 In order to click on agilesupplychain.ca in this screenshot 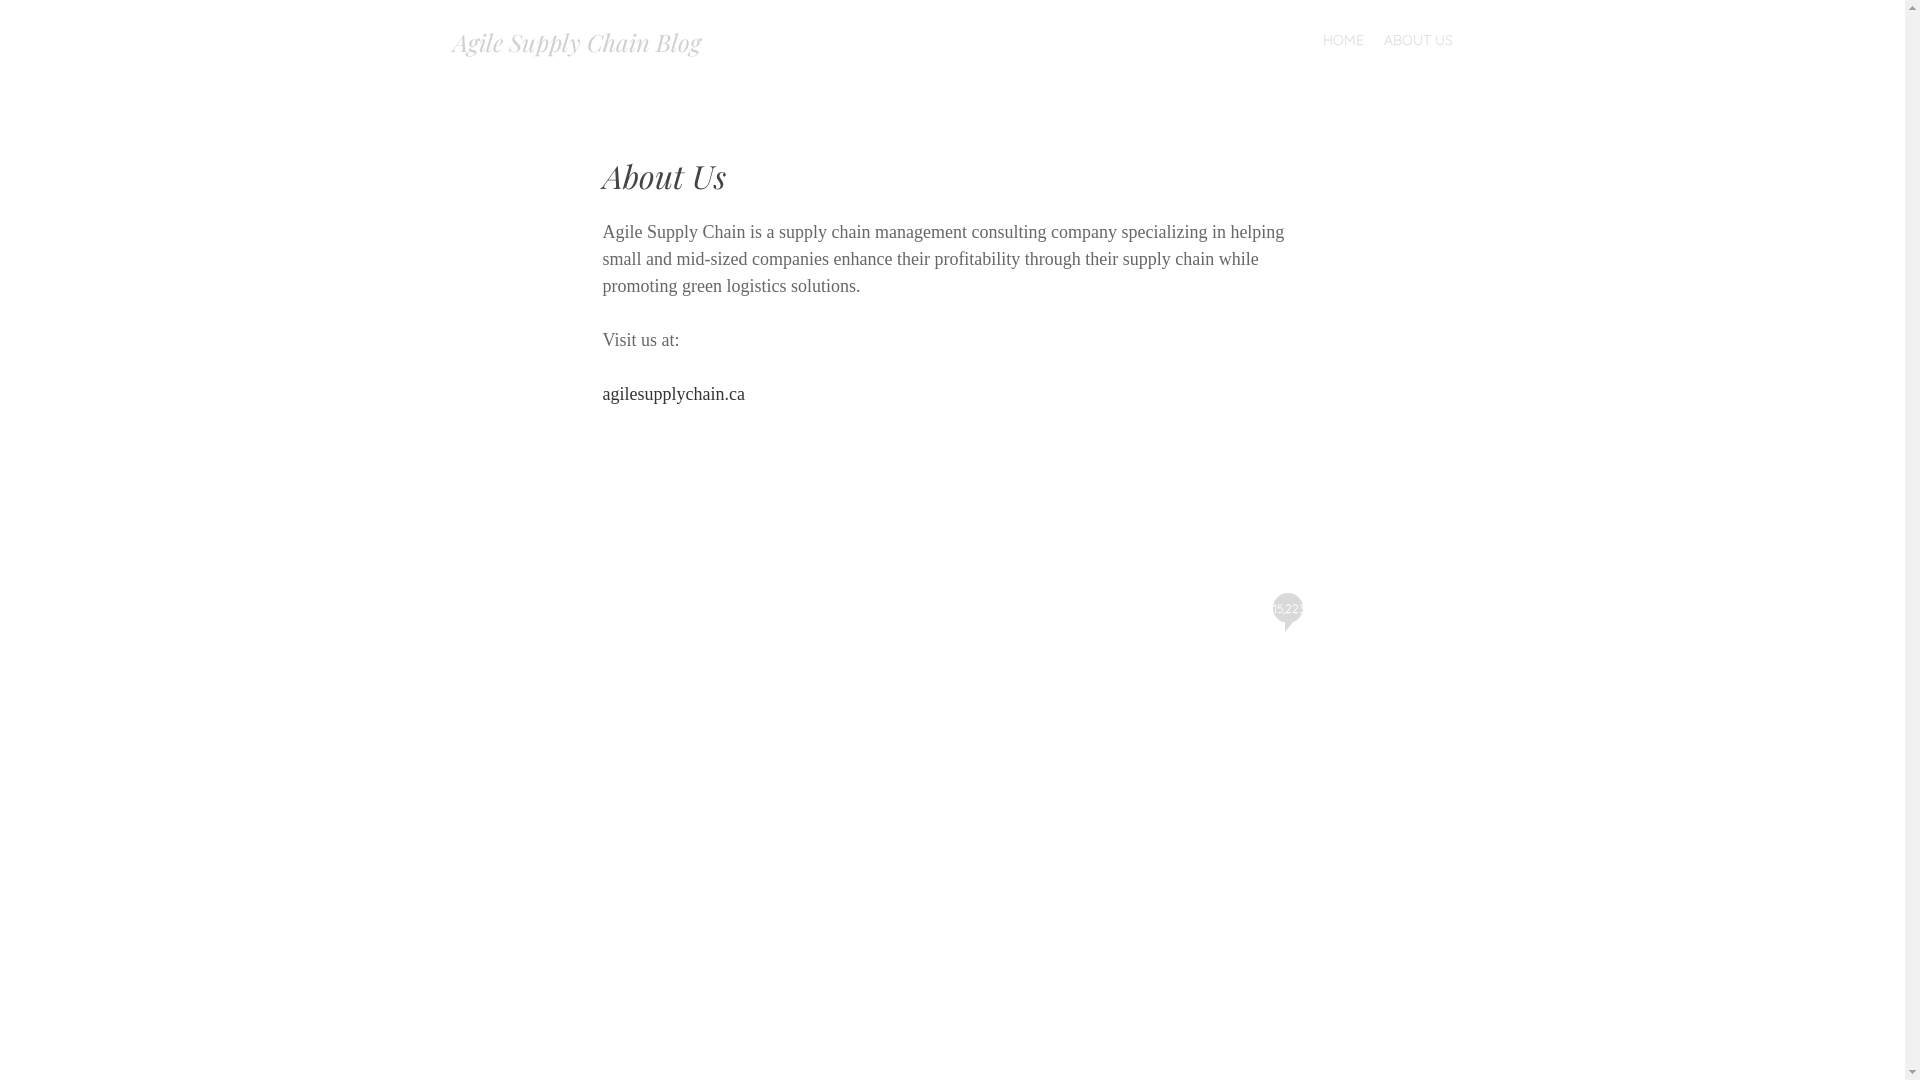, I will do `click(673, 394)`.